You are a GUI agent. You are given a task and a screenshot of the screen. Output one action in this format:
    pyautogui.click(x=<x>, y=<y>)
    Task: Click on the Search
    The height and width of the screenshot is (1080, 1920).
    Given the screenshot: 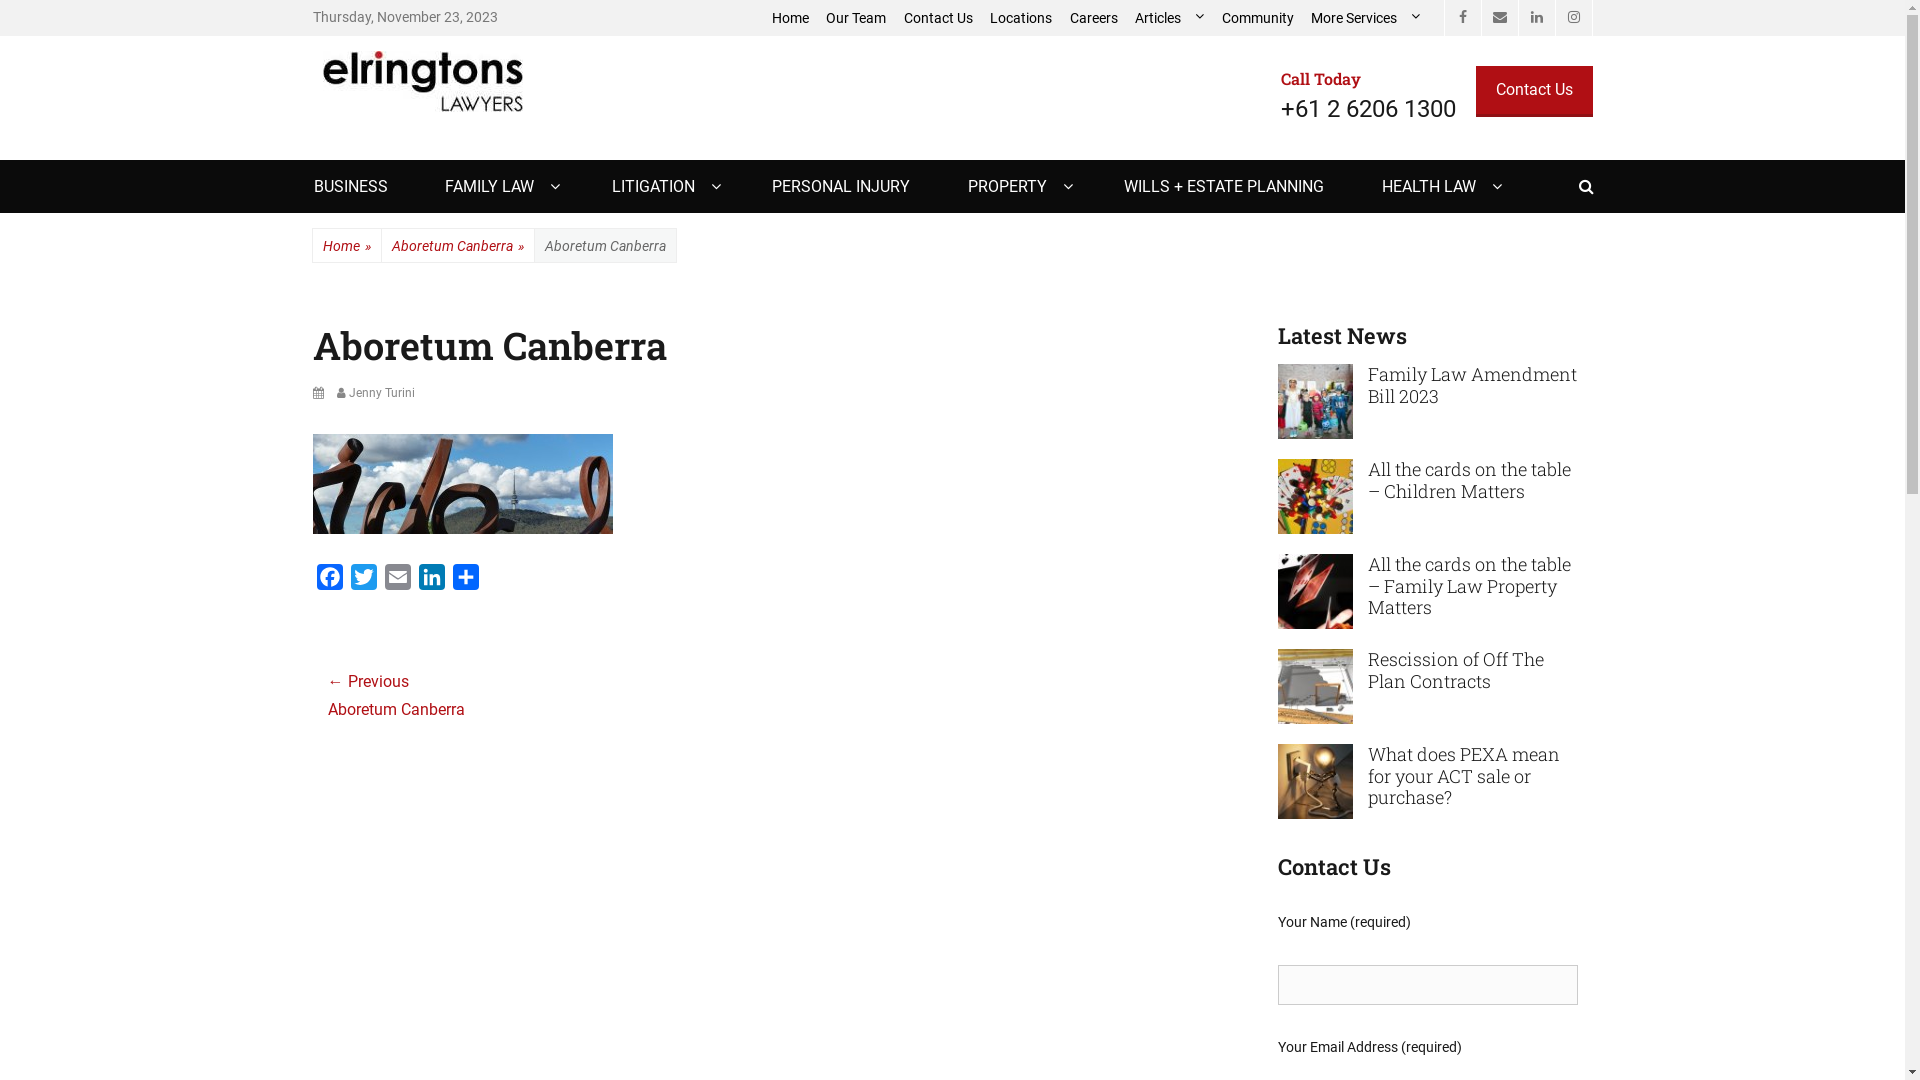 What is the action you would take?
    pyautogui.click(x=1594, y=160)
    